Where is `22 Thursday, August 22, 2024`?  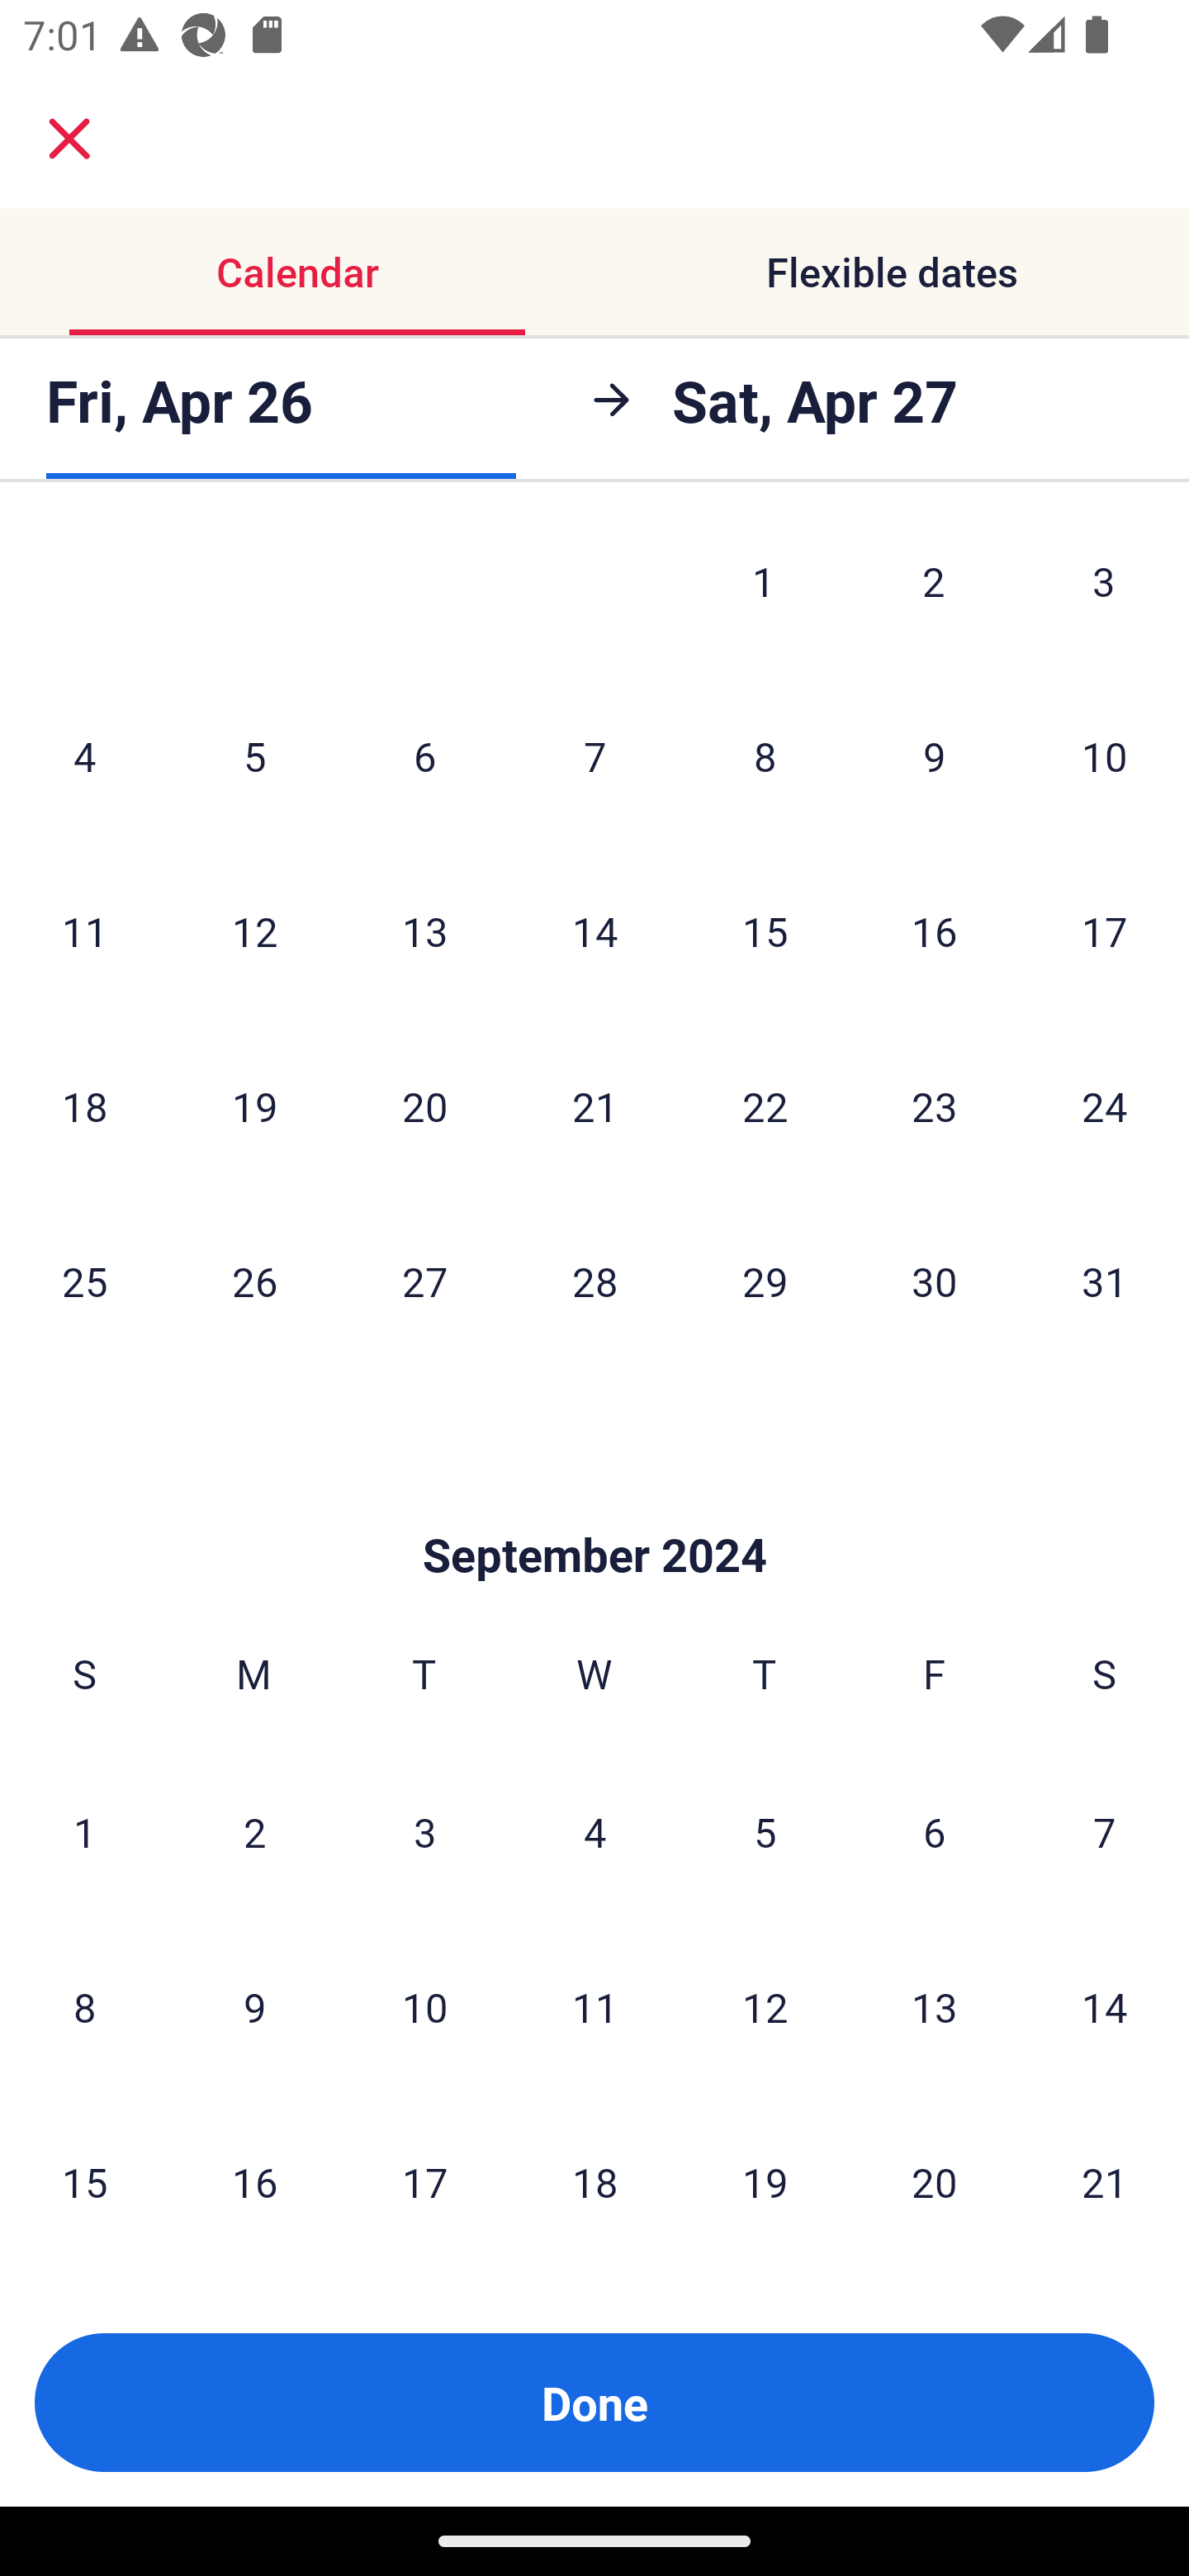 22 Thursday, August 22, 2024 is located at coordinates (765, 1105).